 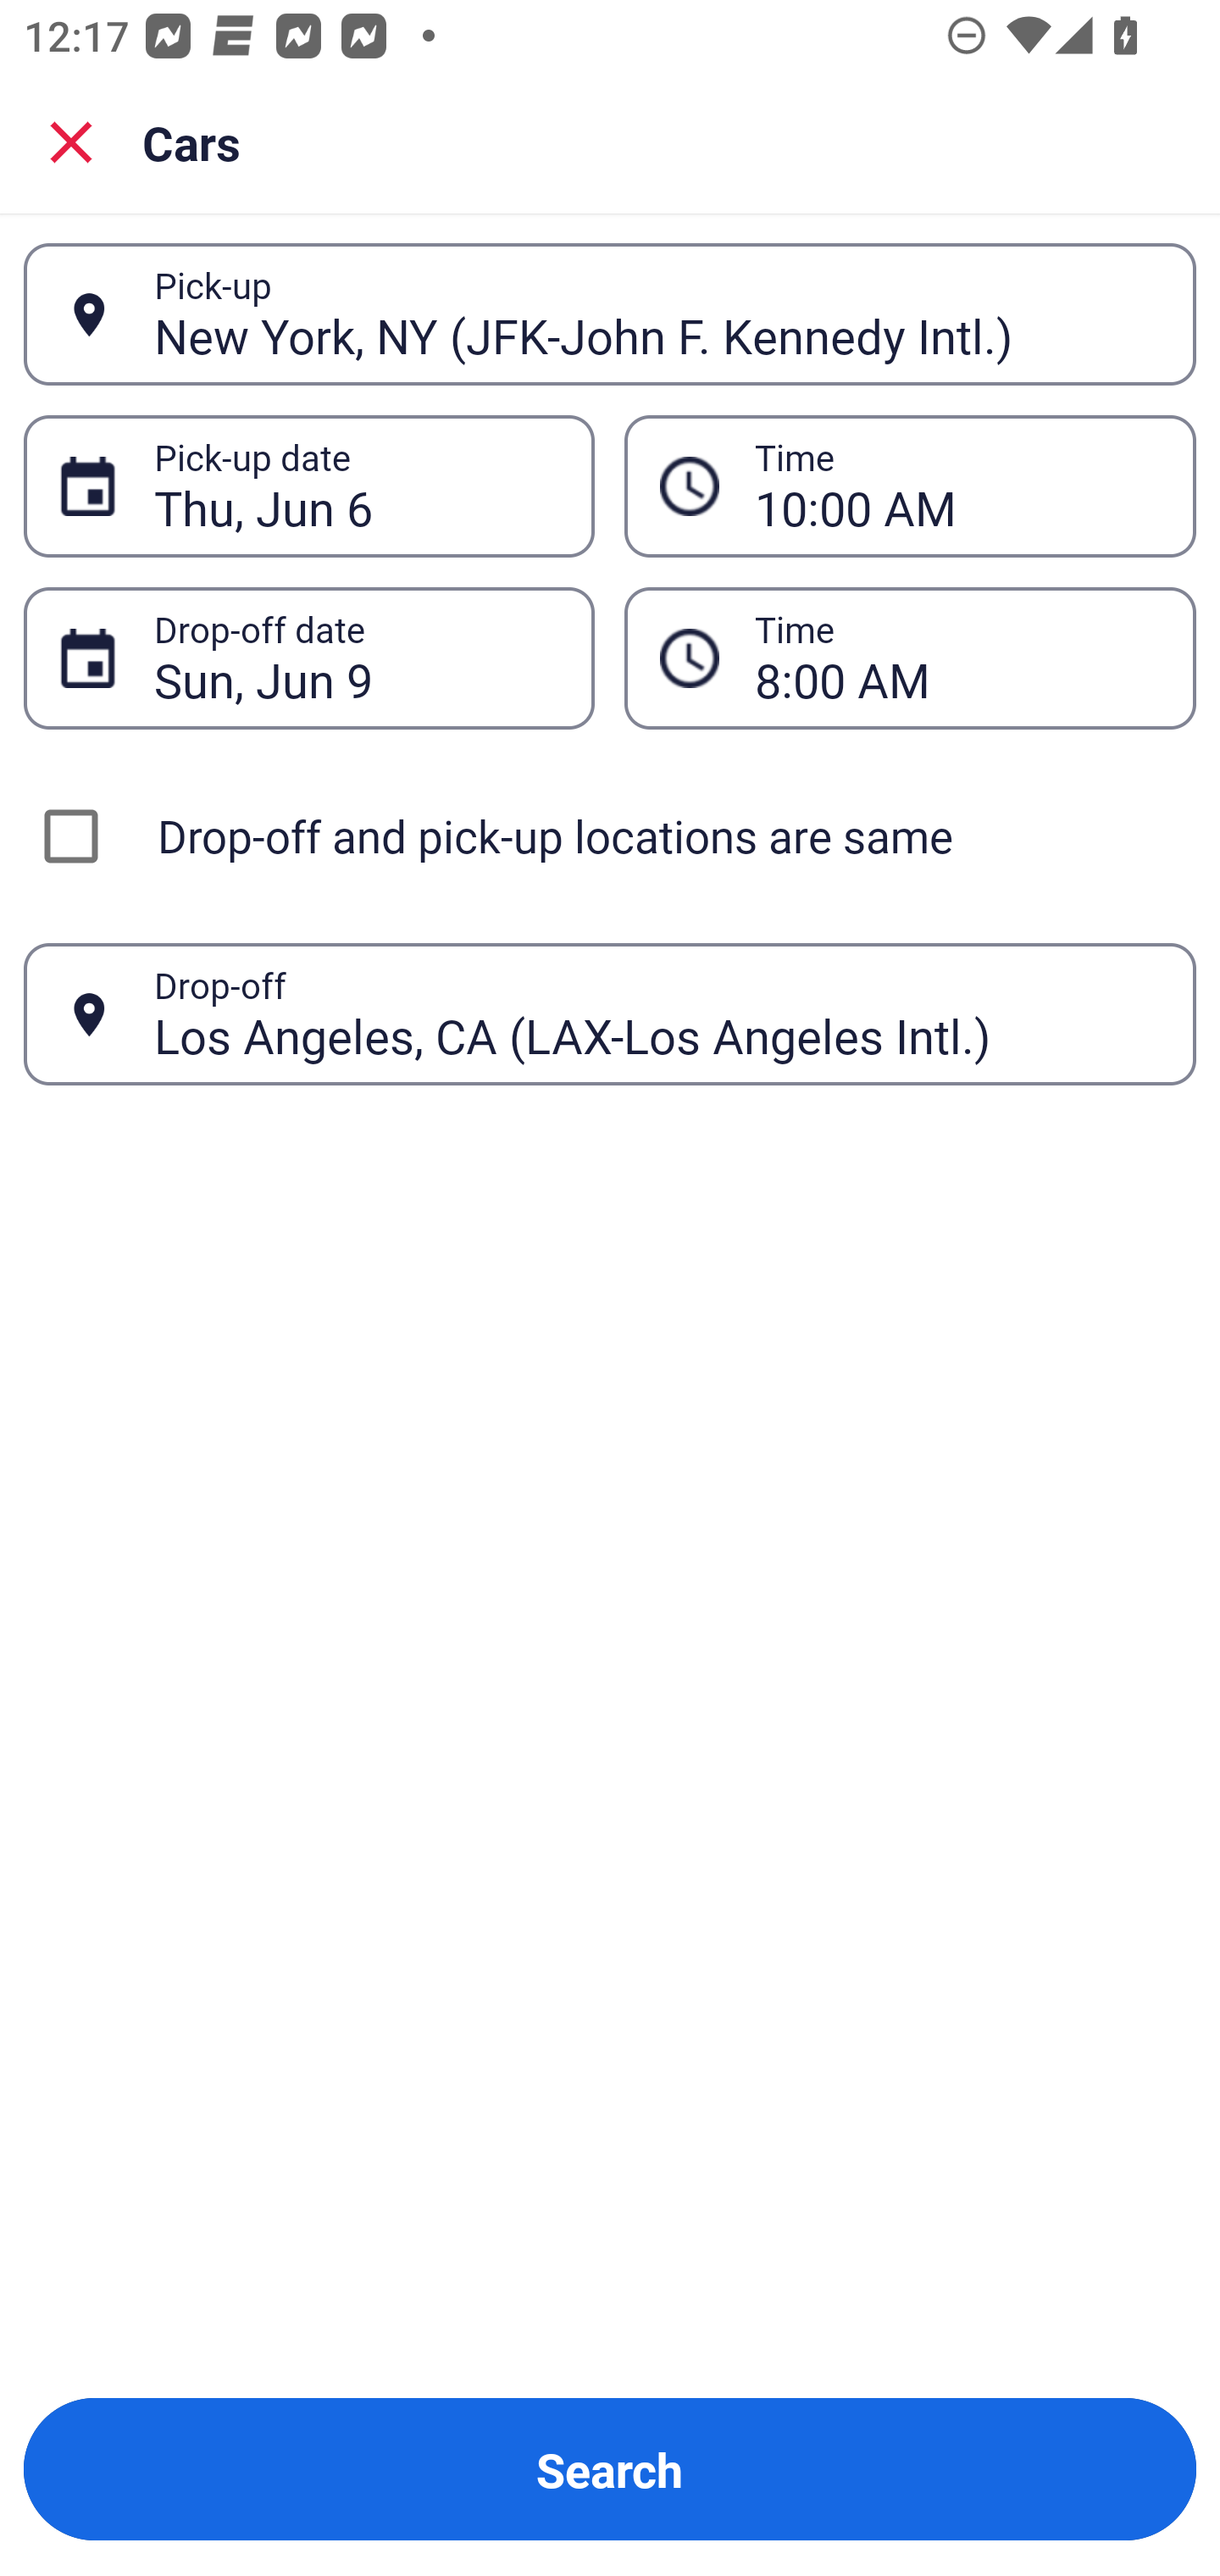 I want to click on Thu, Jun 6 Pick-up date, so click(x=308, y=485).